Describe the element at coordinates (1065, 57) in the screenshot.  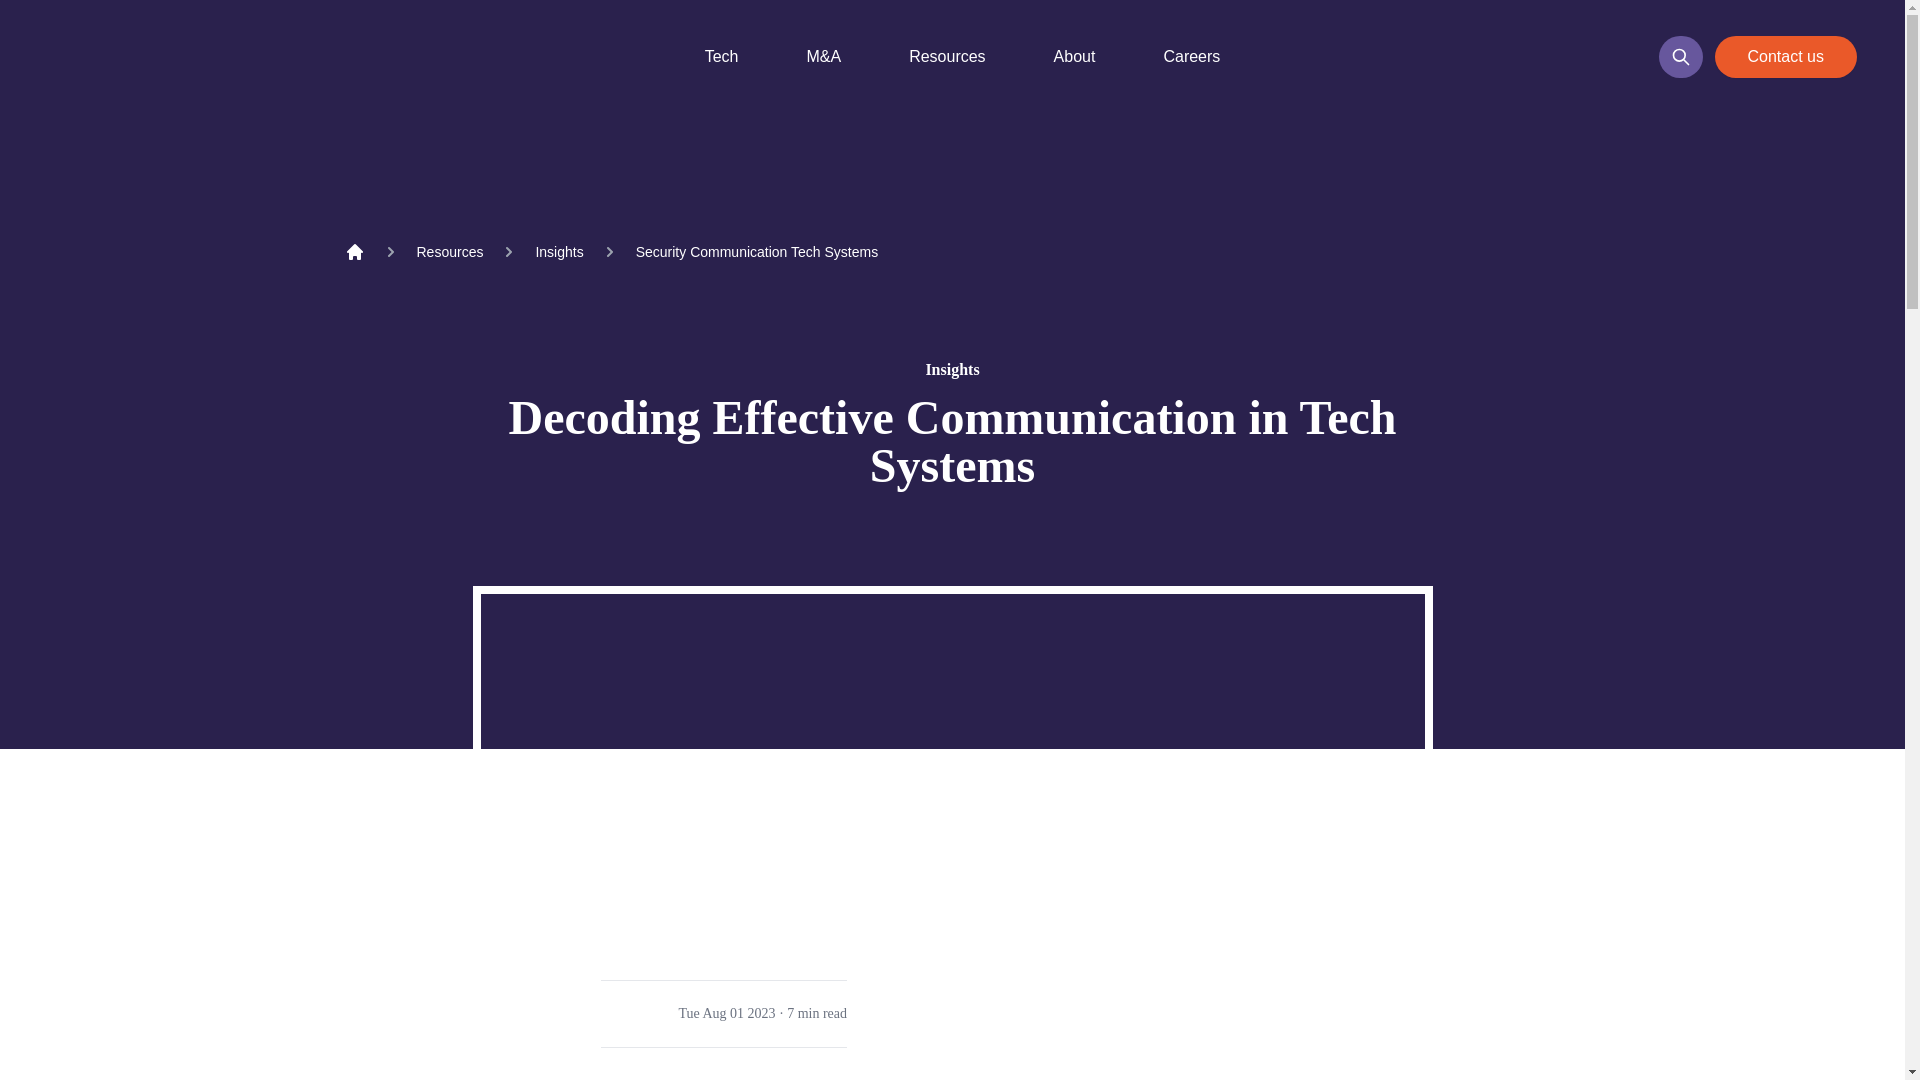
I see `About` at that location.